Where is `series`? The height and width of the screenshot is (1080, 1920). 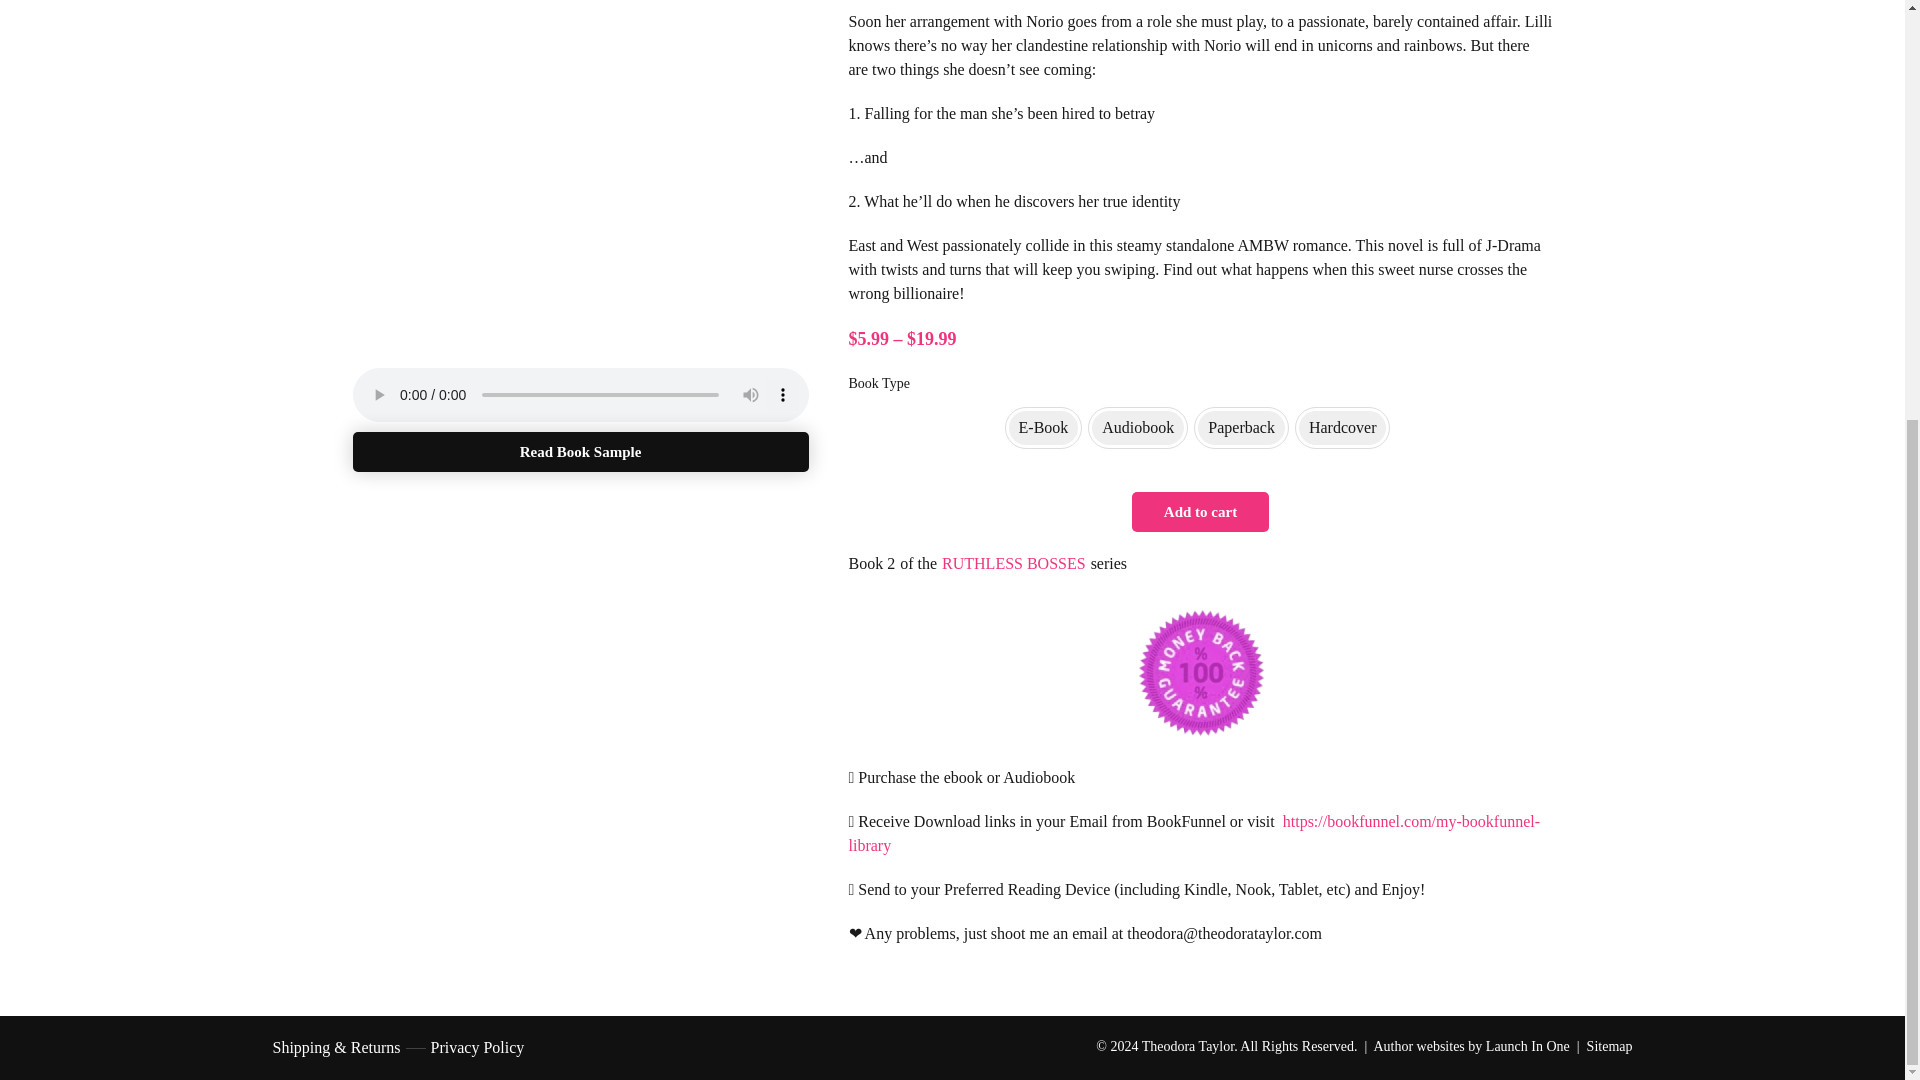
series is located at coordinates (1108, 563).